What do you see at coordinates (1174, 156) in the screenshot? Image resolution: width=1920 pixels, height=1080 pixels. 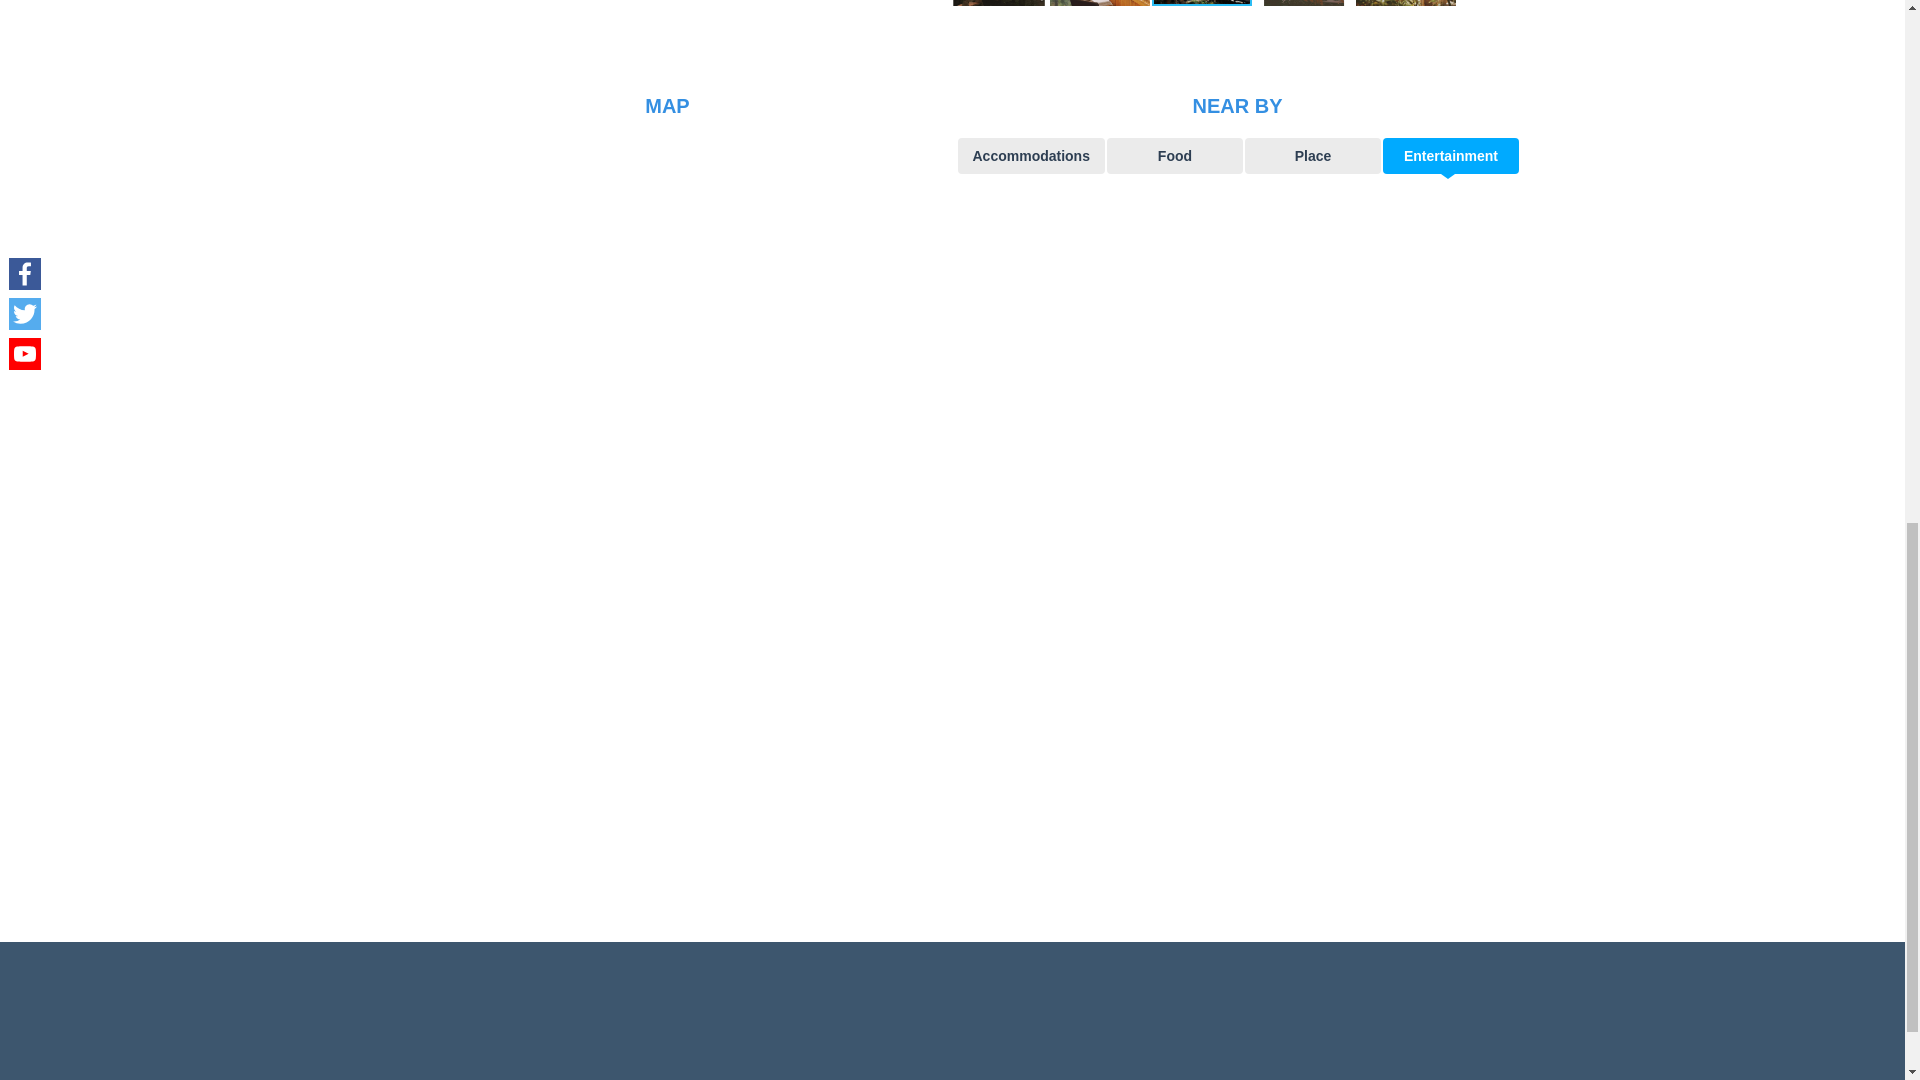 I see `Food` at bounding box center [1174, 156].